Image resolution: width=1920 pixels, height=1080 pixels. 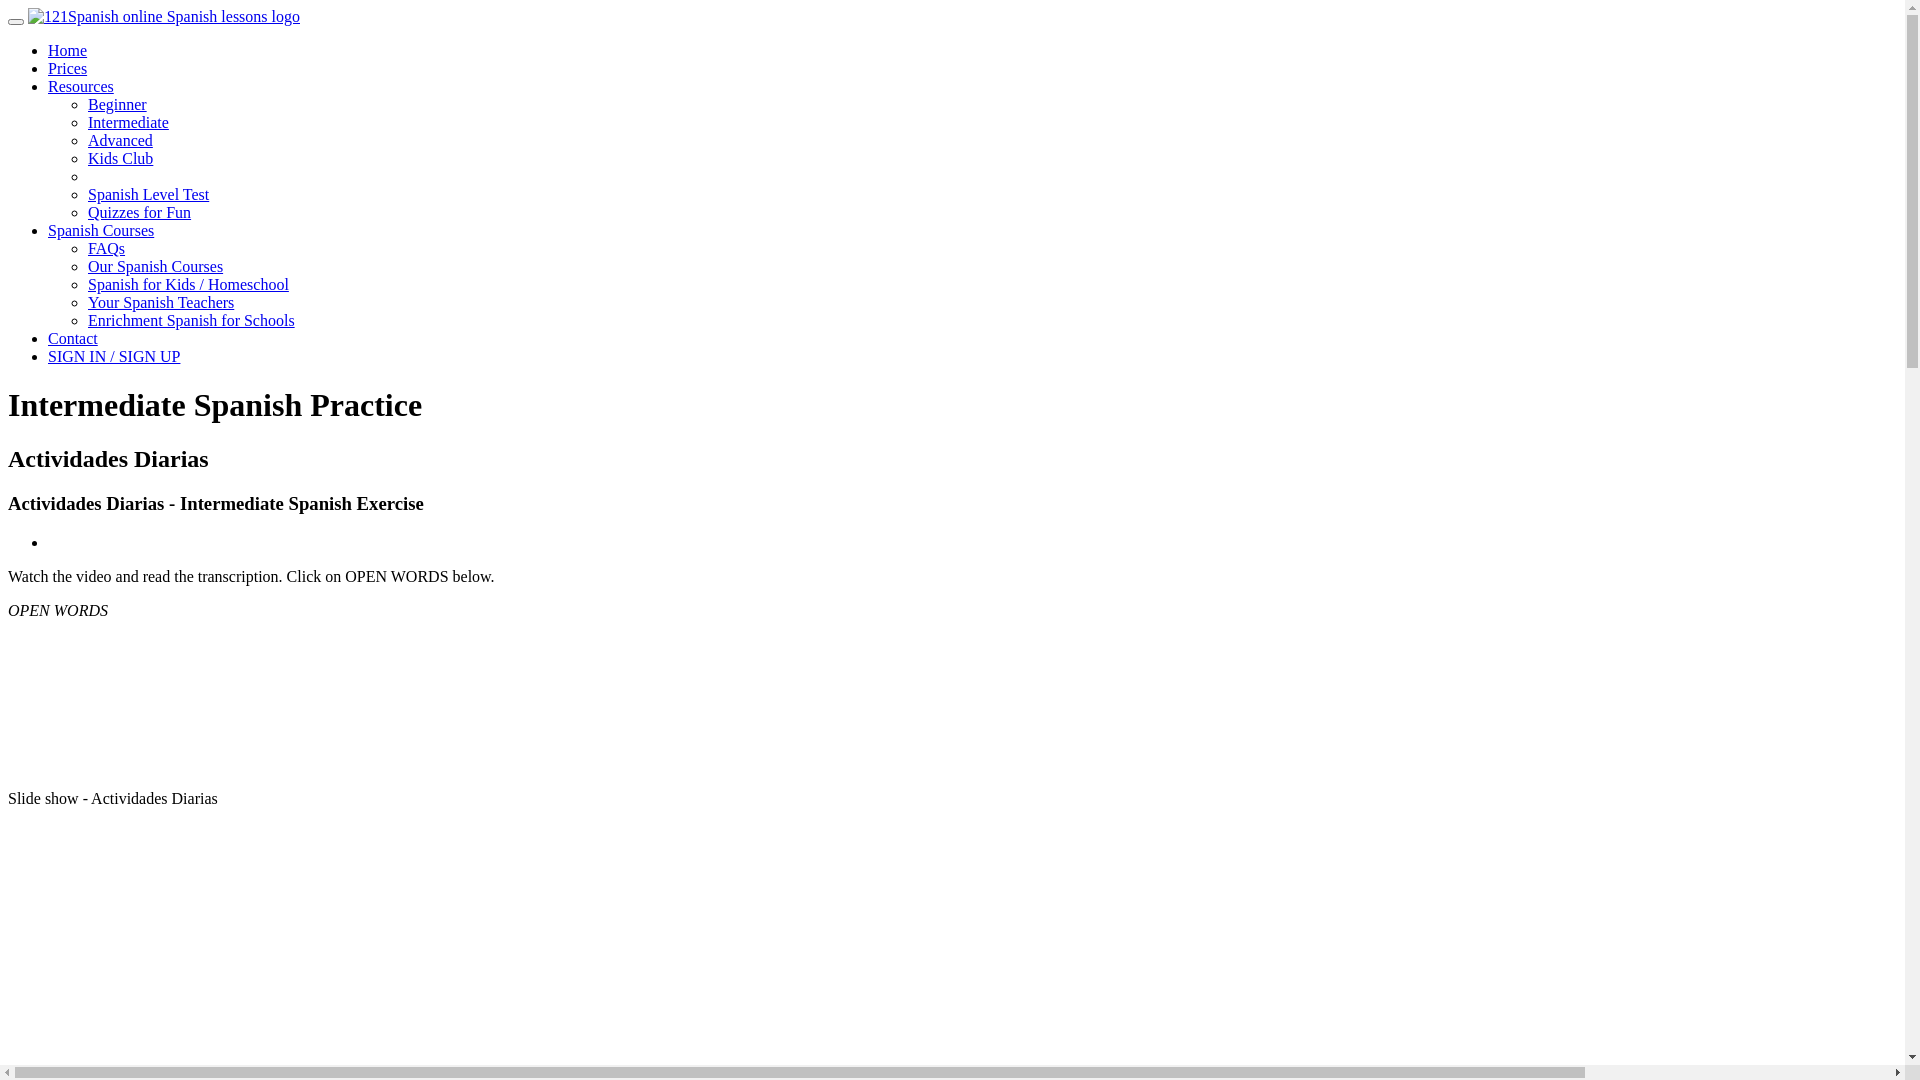 What do you see at coordinates (73, 338) in the screenshot?
I see `Contact` at bounding box center [73, 338].